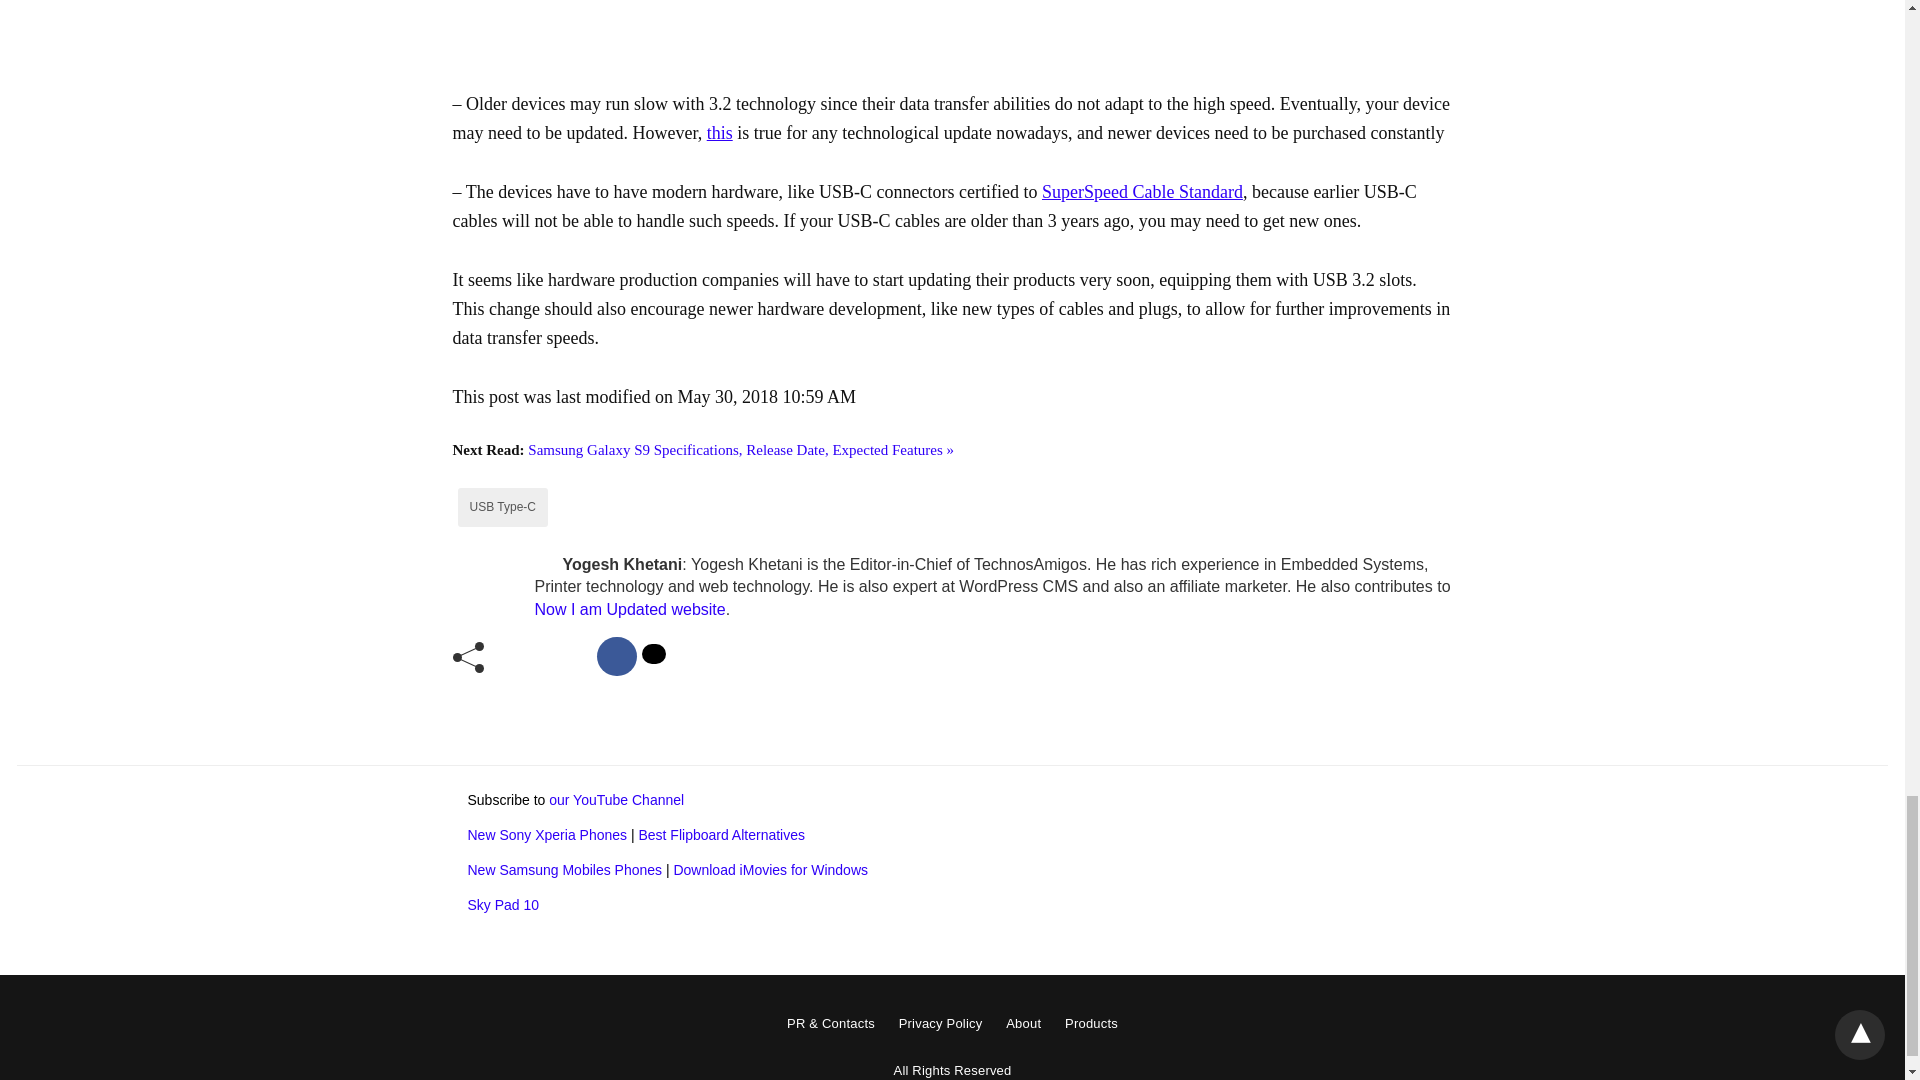  What do you see at coordinates (1142, 192) in the screenshot?
I see `SuperSpeed Cable Standard` at bounding box center [1142, 192].